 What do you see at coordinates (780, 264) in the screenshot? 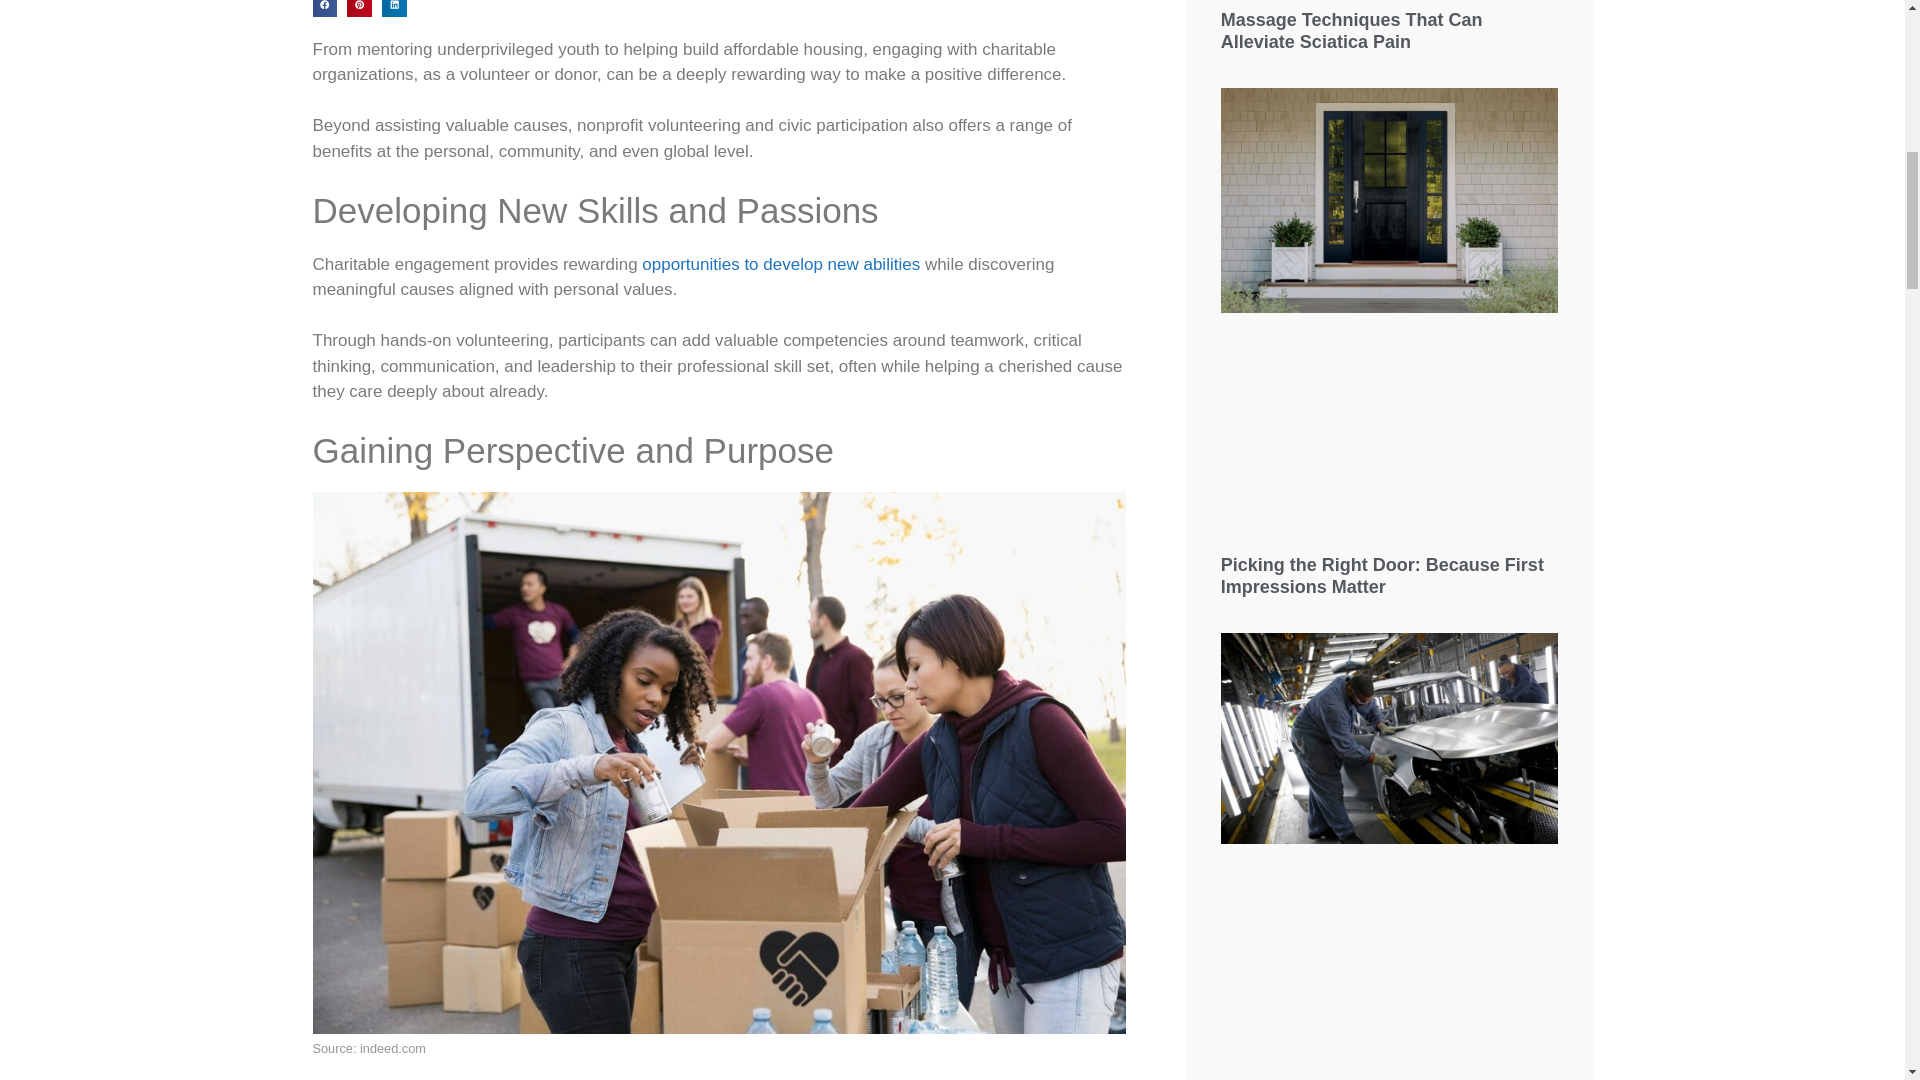
I see `opportunities to develop new abilities` at bounding box center [780, 264].